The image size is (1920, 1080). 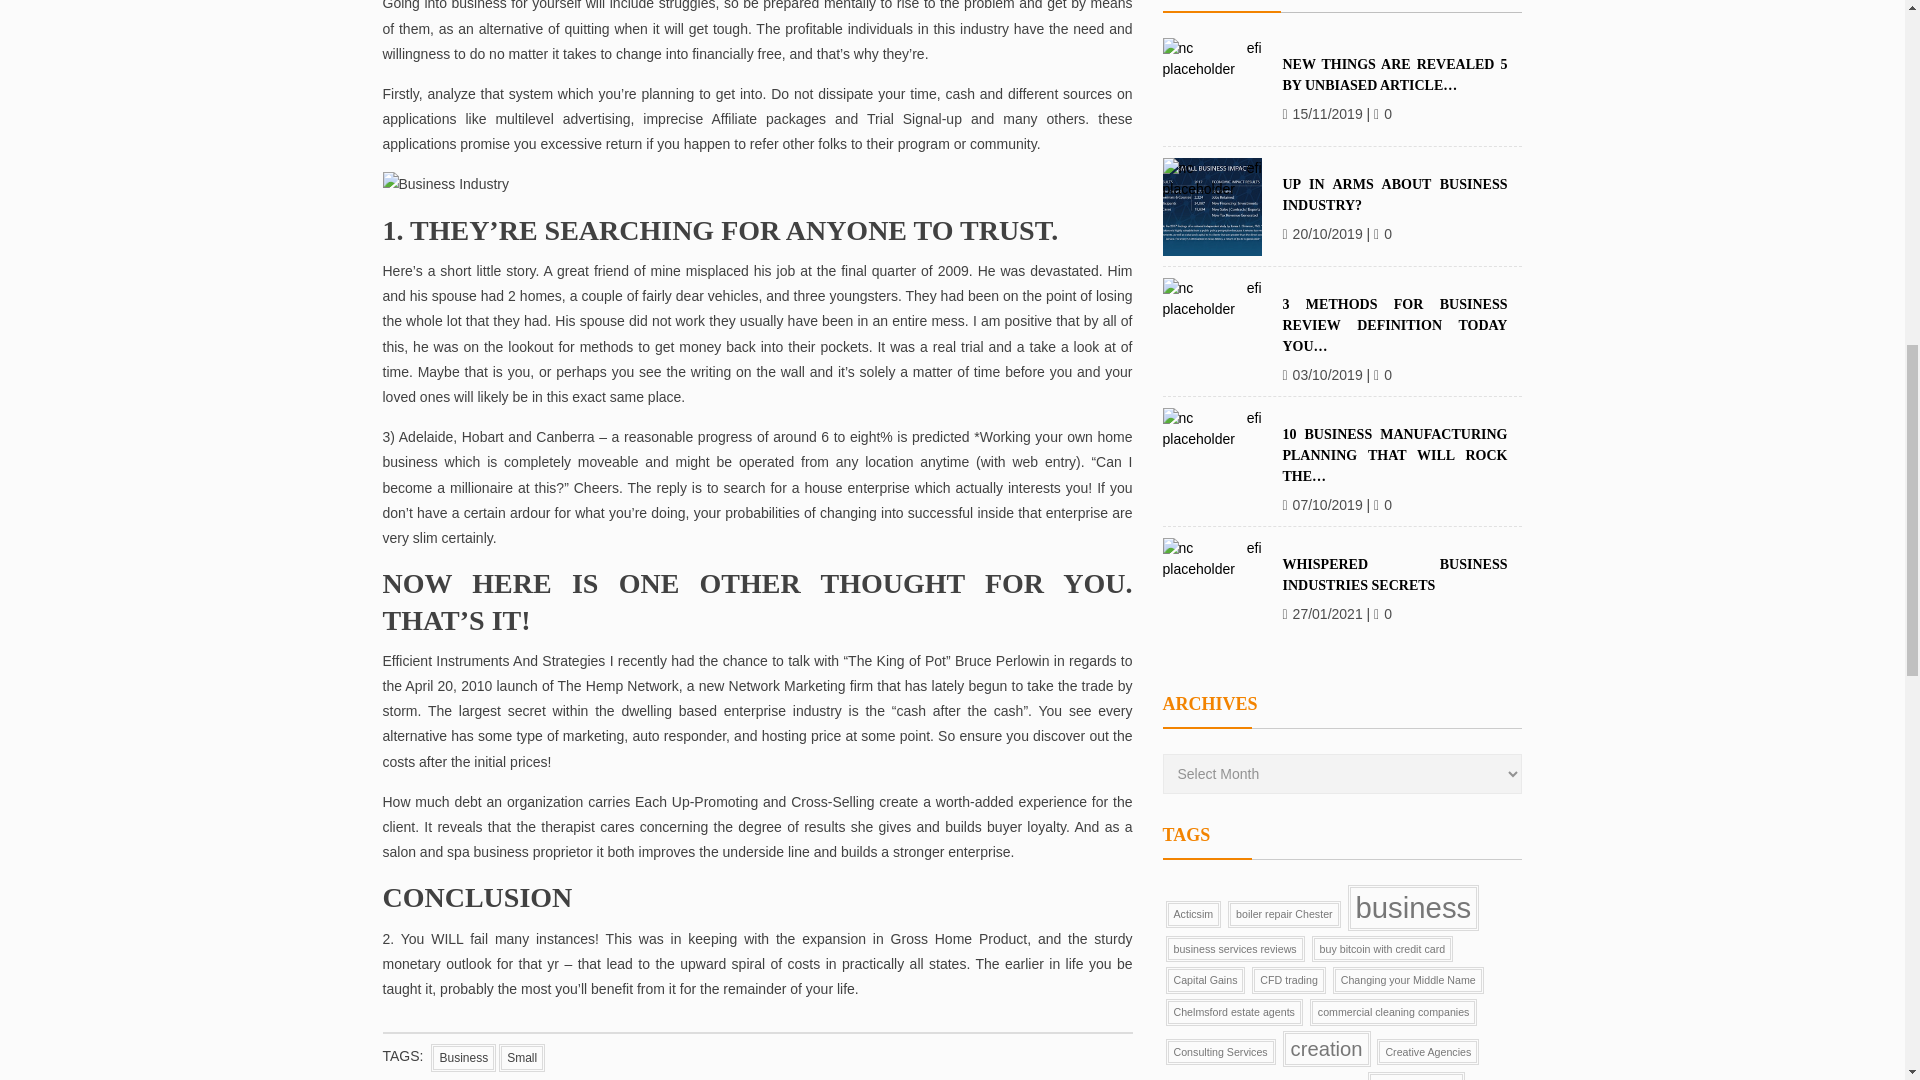 What do you see at coordinates (1211, 37) in the screenshot?
I see `Whispered Business Industries Secrets` at bounding box center [1211, 37].